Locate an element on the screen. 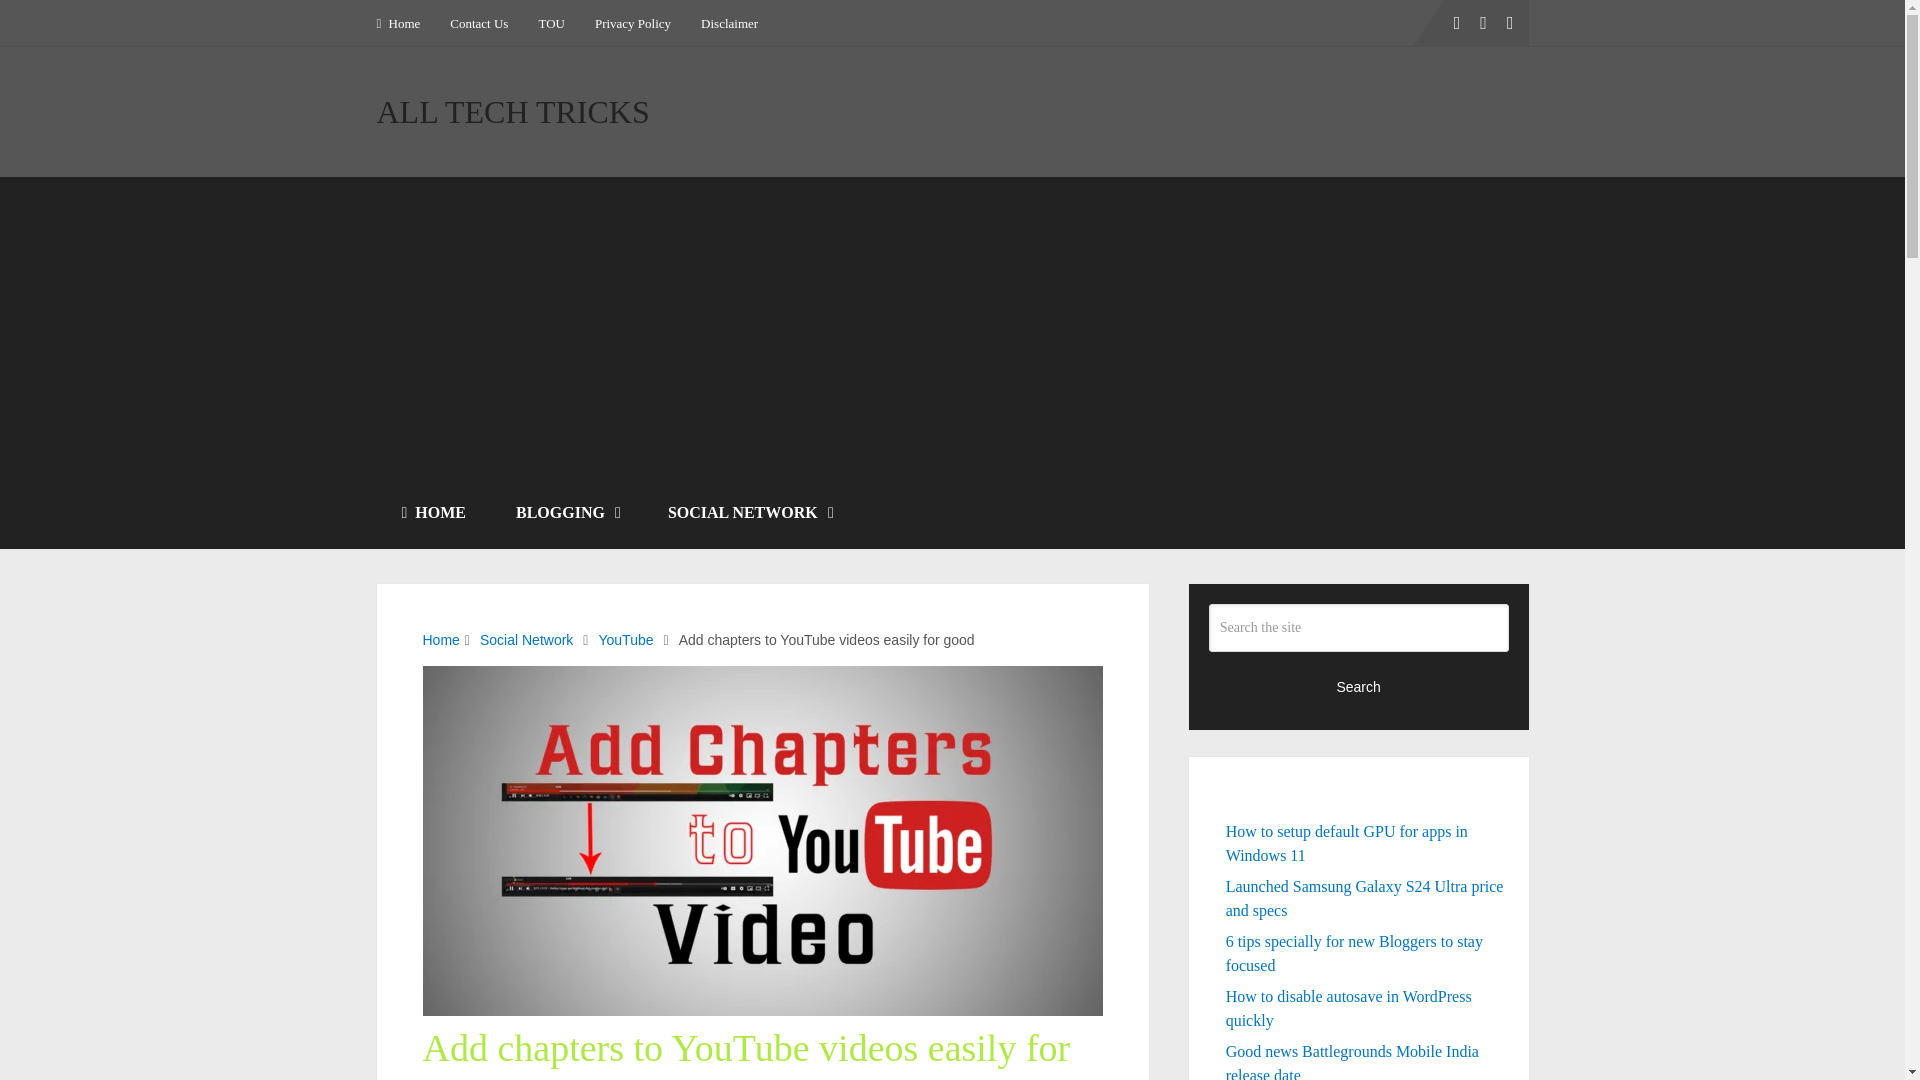  Contact Us is located at coordinates (478, 23).